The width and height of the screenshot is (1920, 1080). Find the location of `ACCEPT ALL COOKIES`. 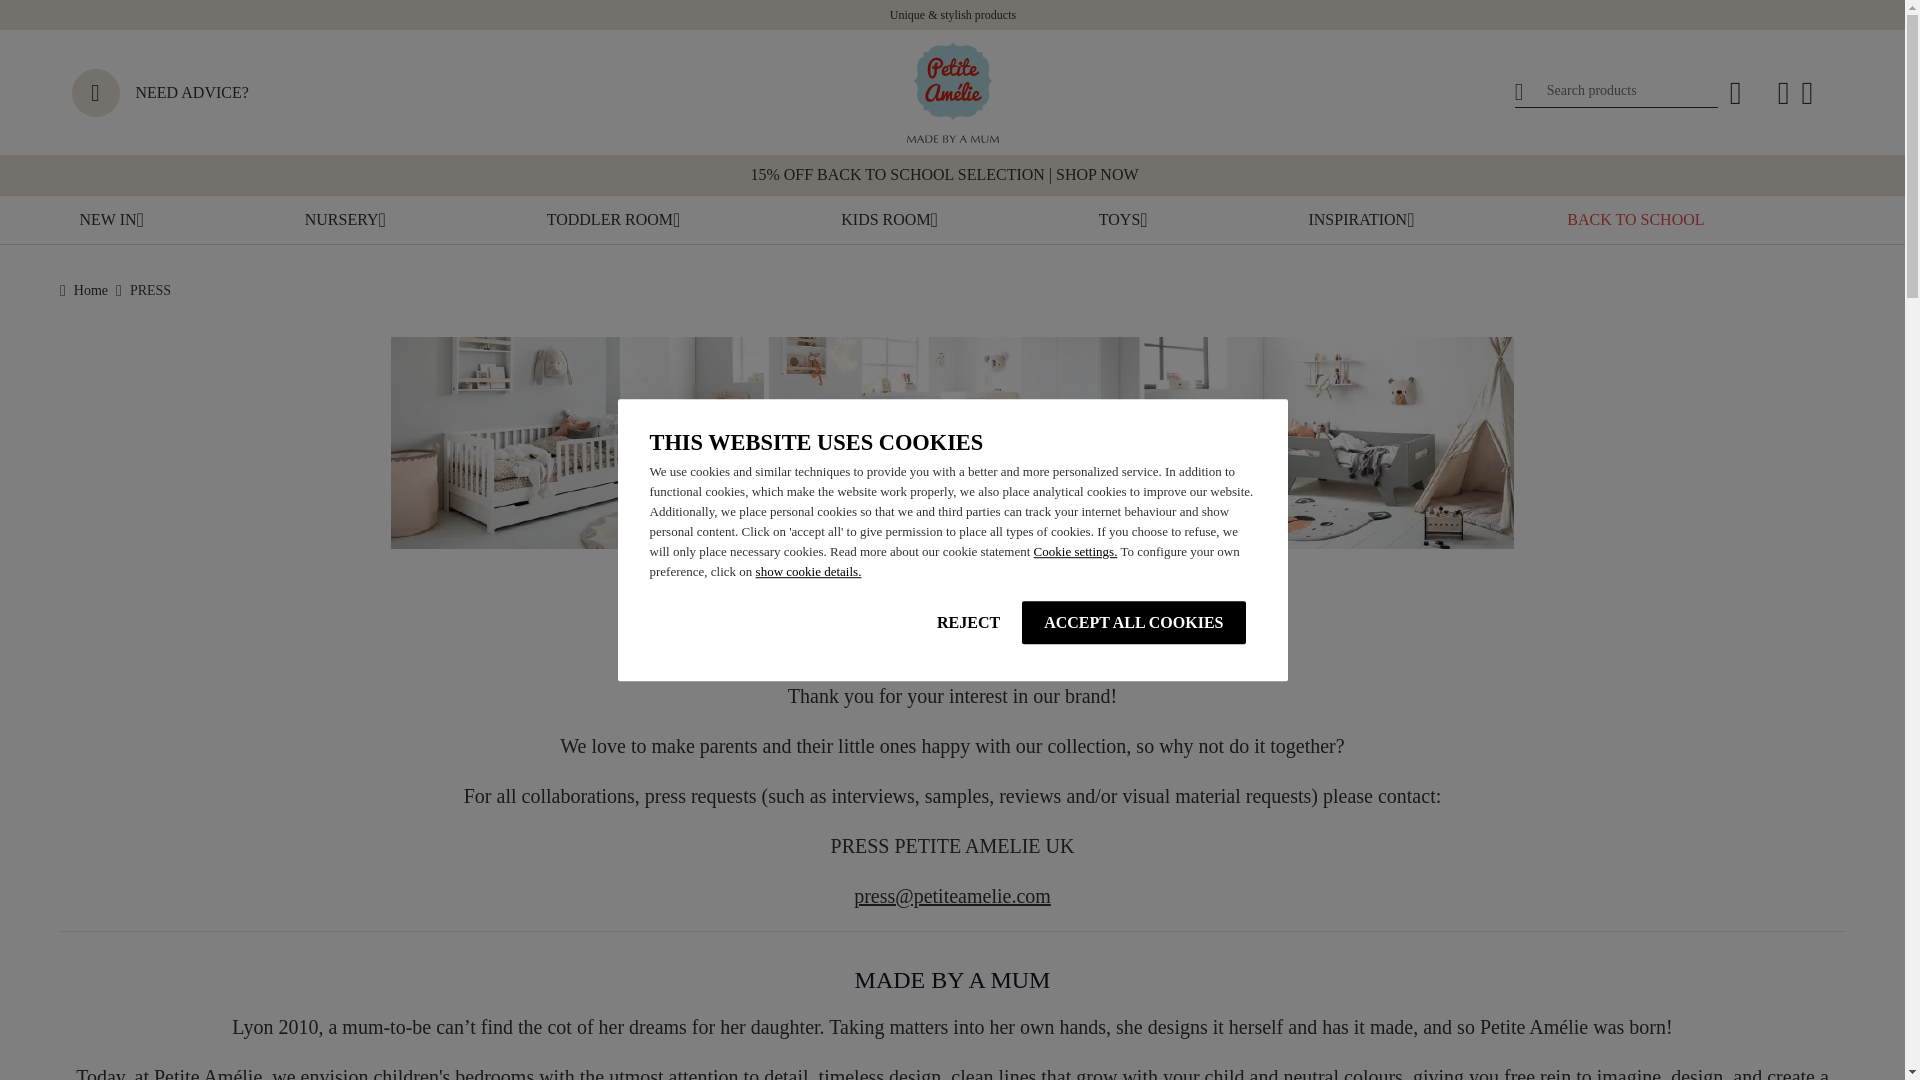

ACCEPT ALL COOKIES is located at coordinates (1132, 622).